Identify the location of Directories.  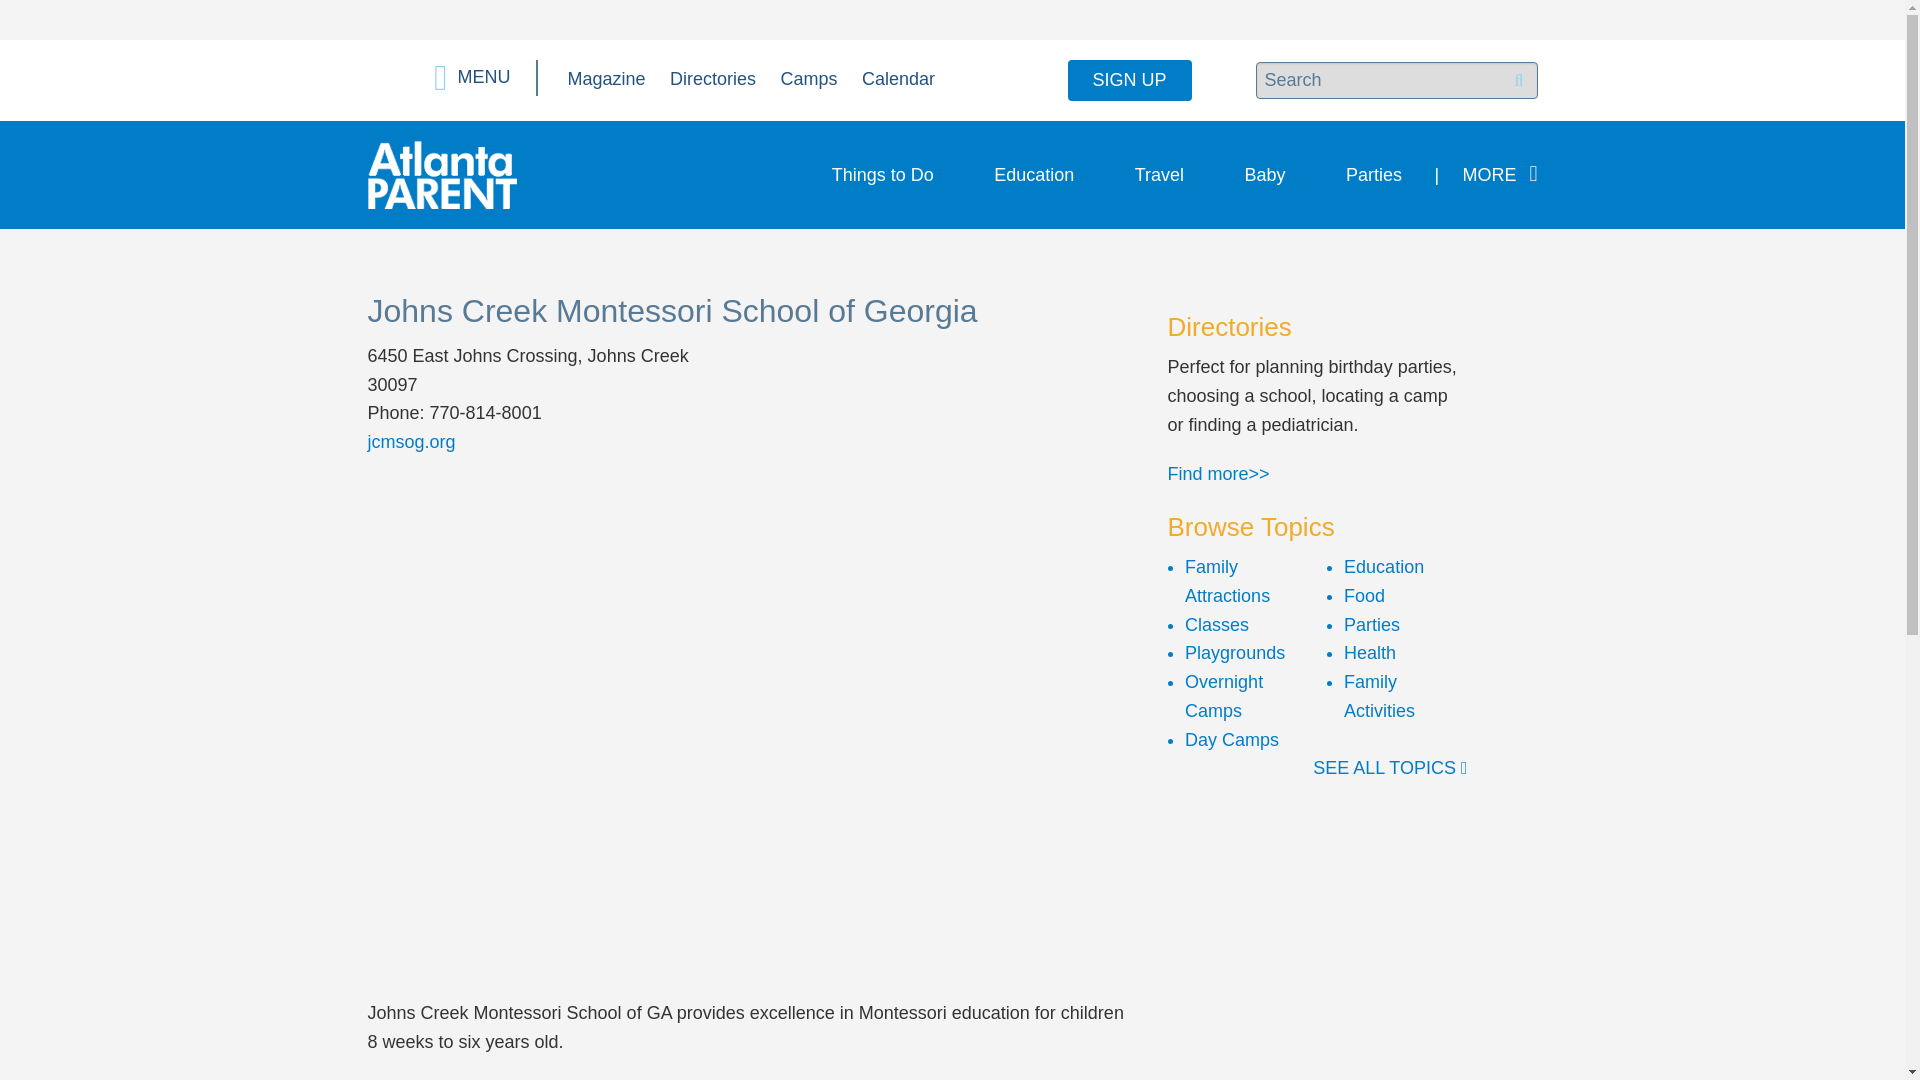
(713, 78).